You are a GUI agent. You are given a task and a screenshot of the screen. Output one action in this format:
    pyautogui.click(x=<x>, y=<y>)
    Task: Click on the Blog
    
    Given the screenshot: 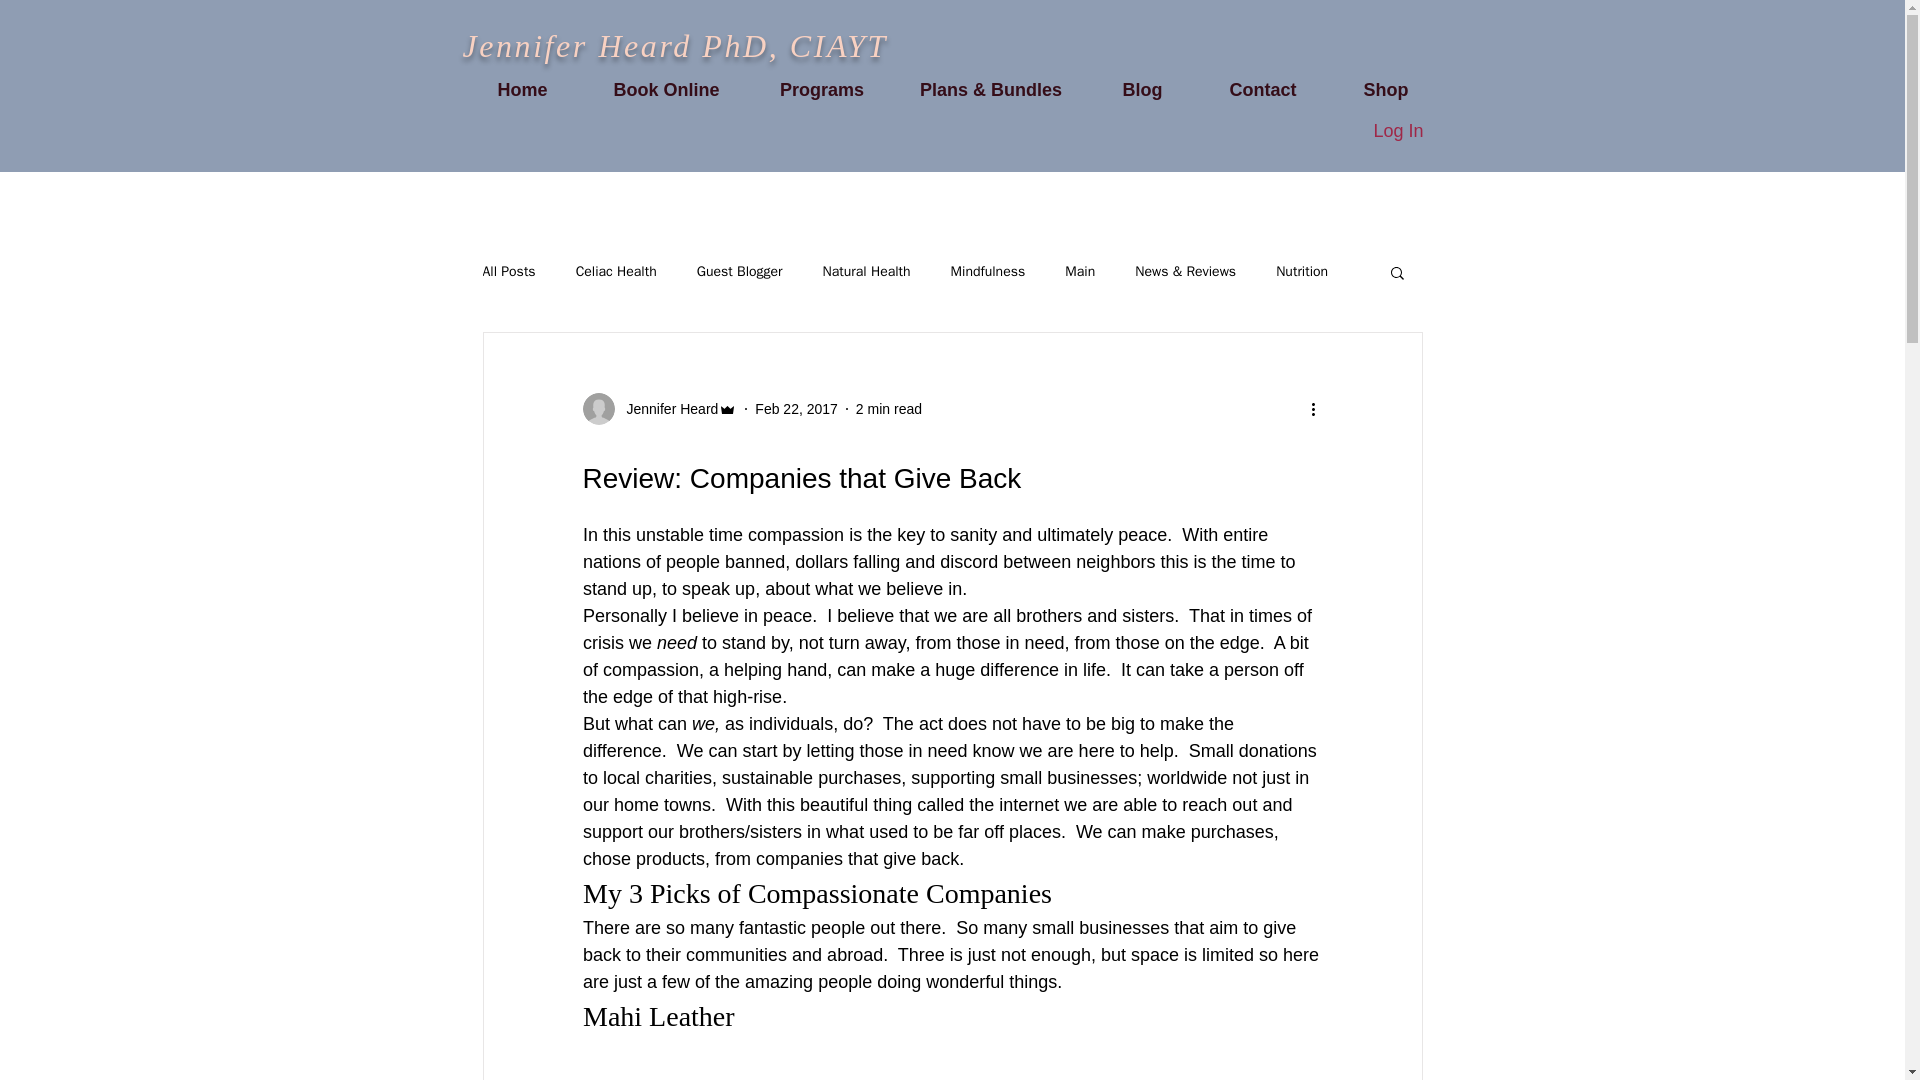 What is the action you would take?
    pyautogui.click(x=1142, y=90)
    